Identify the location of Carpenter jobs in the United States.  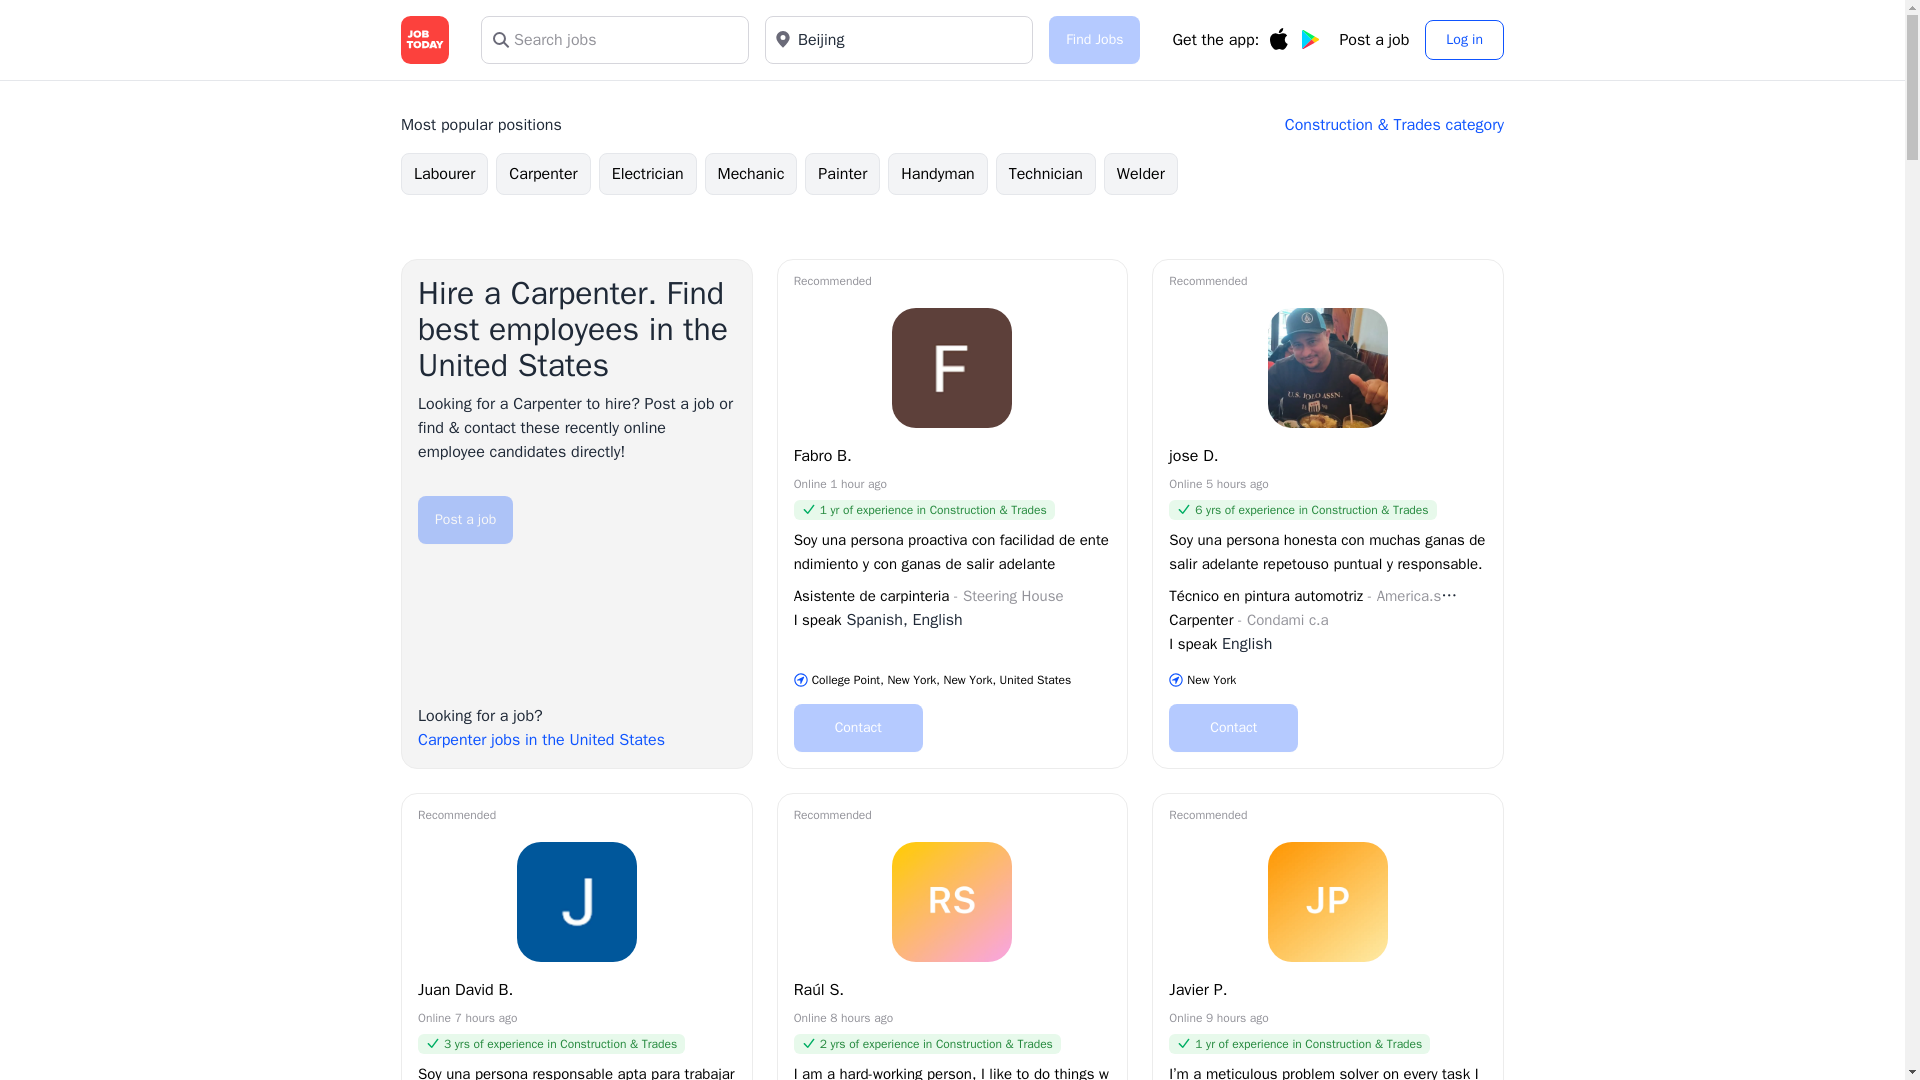
(541, 740).